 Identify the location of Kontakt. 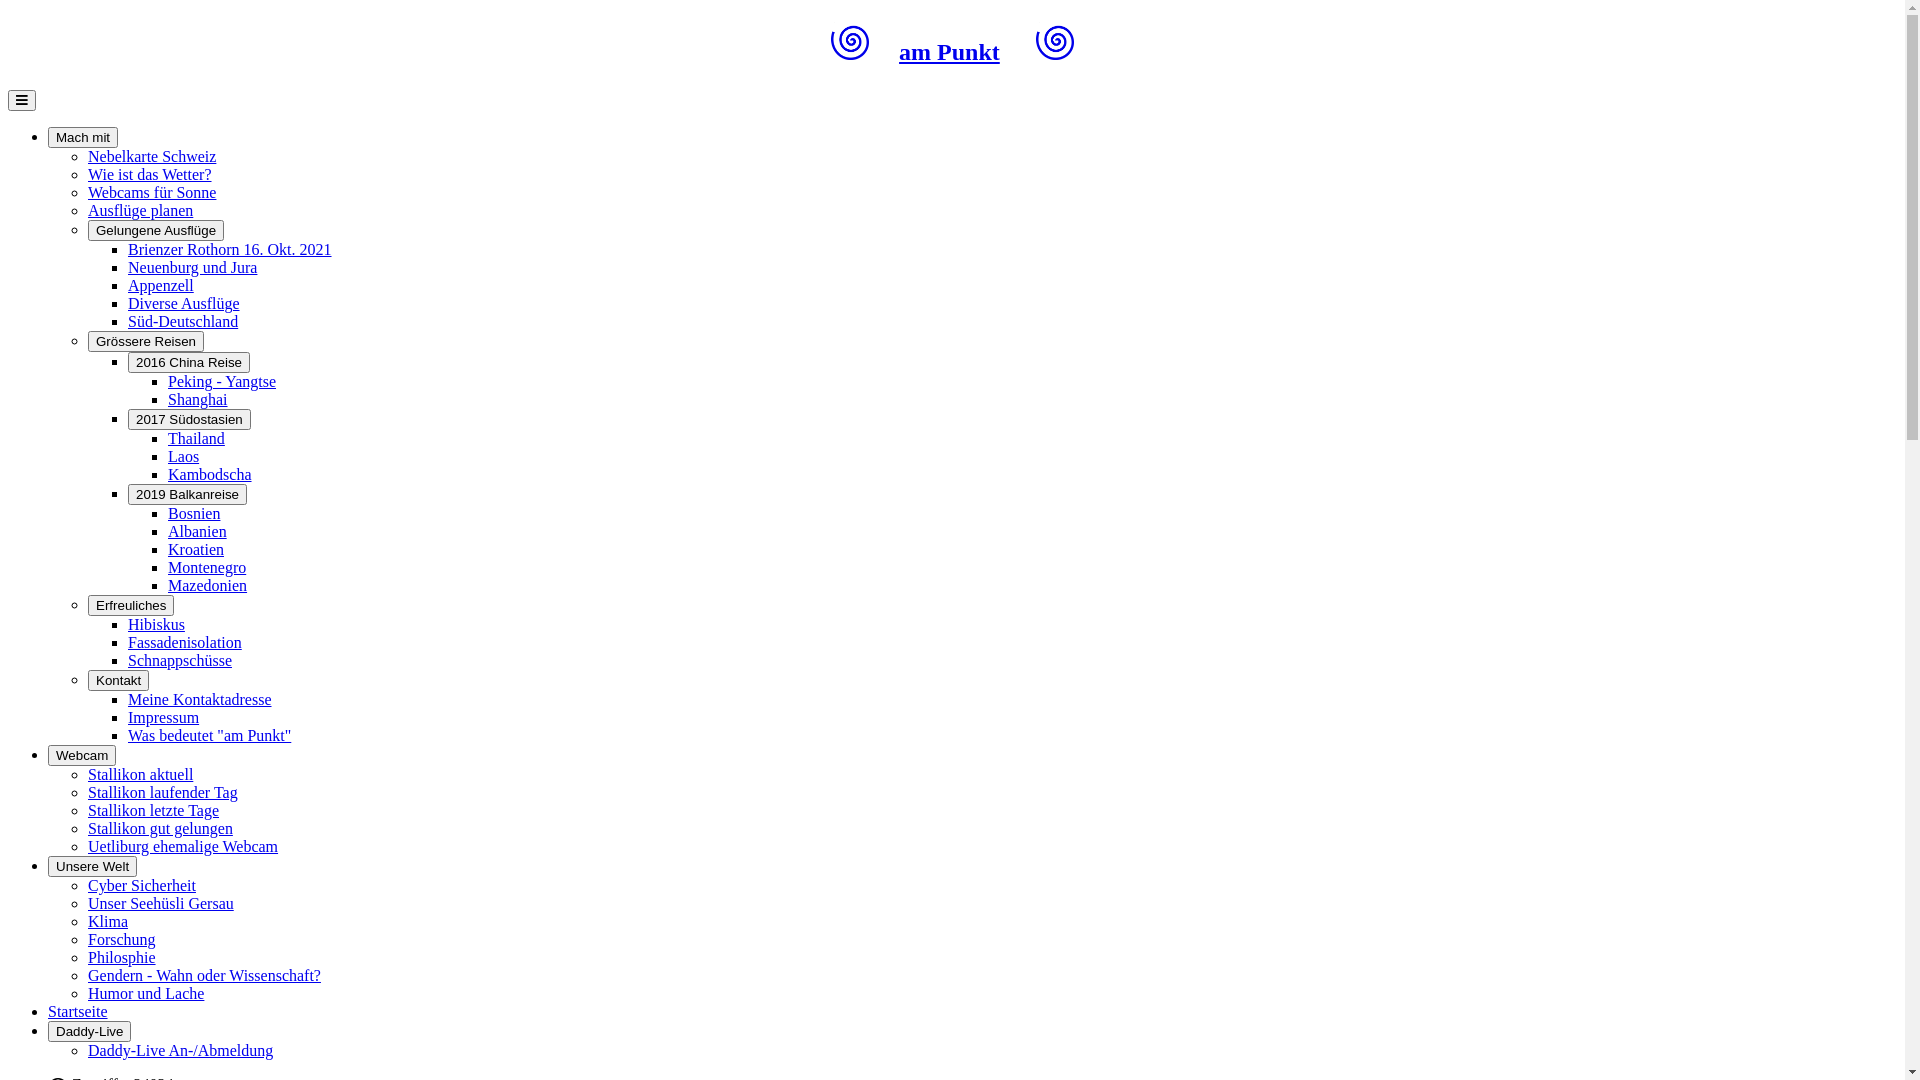
(118, 680).